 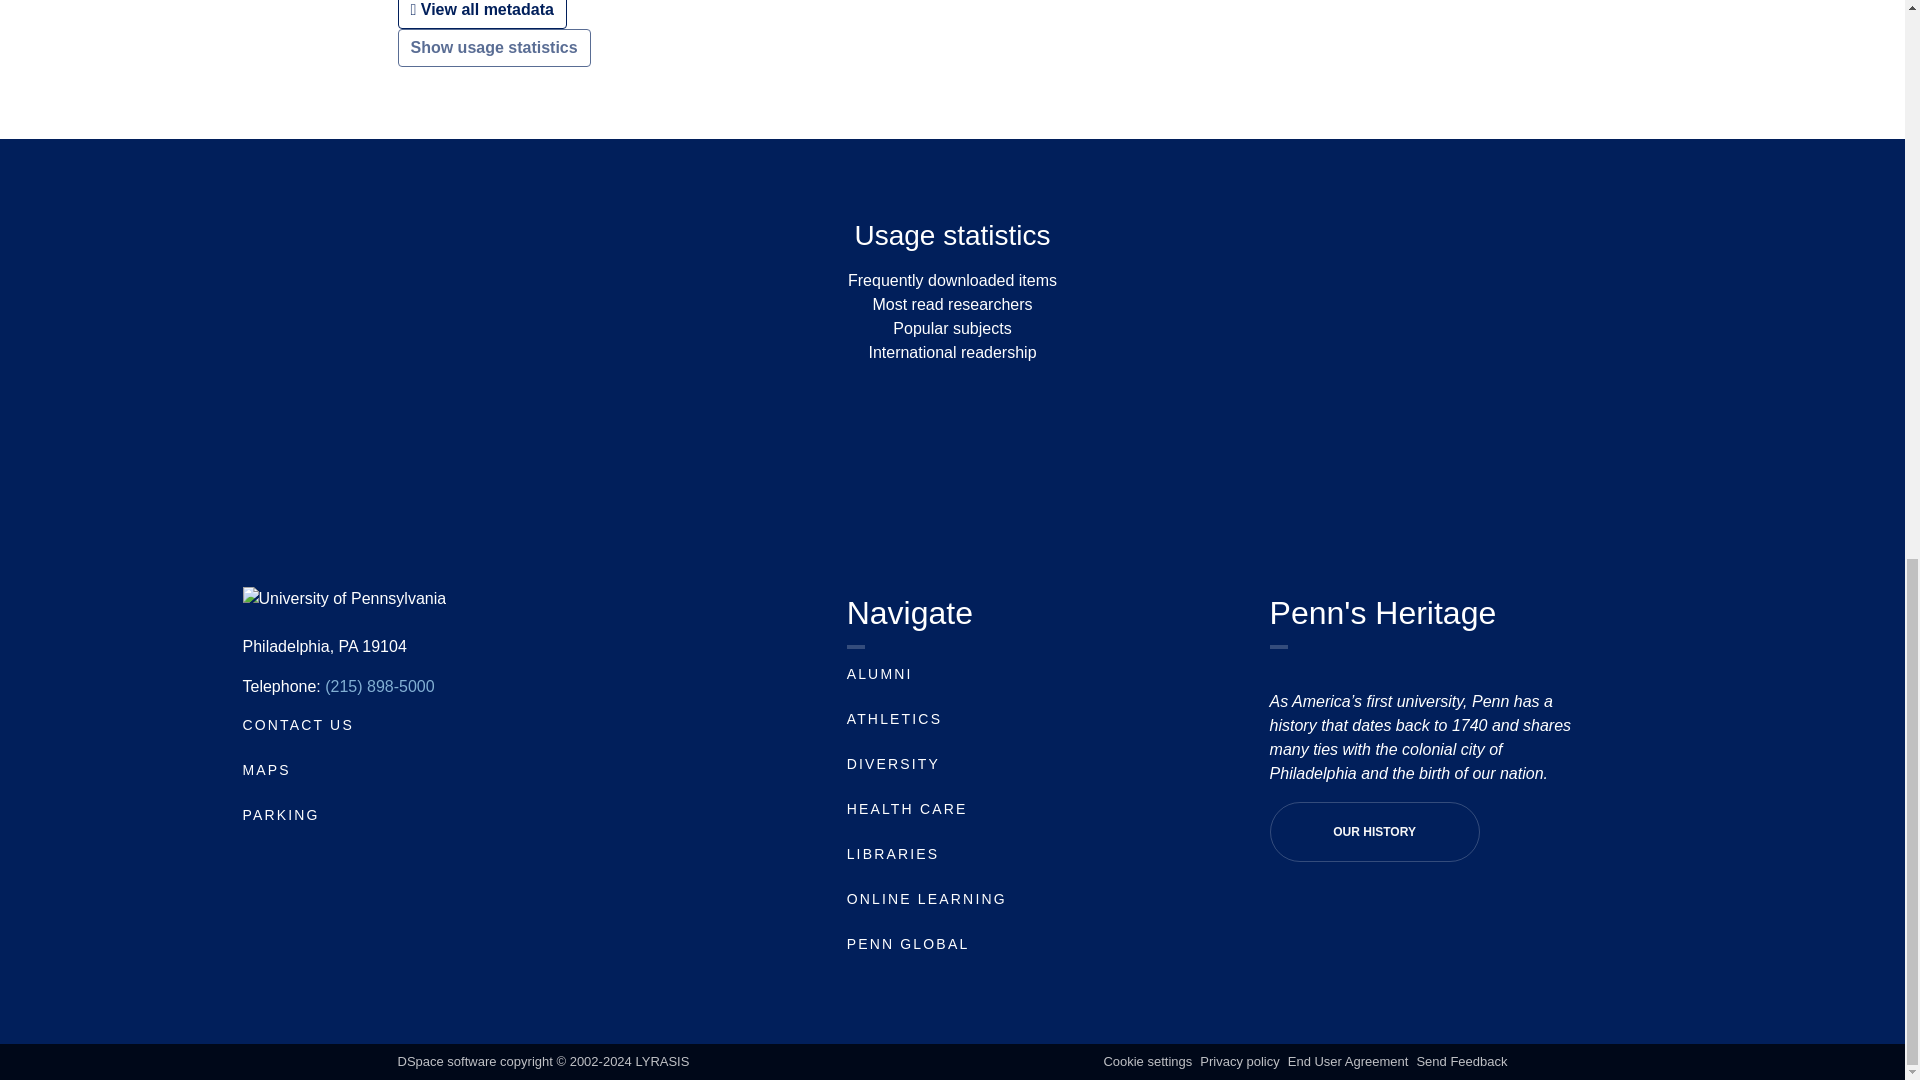 What do you see at coordinates (952, 304) in the screenshot?
I see `Most read researchers` at bounding box center [952, 304].